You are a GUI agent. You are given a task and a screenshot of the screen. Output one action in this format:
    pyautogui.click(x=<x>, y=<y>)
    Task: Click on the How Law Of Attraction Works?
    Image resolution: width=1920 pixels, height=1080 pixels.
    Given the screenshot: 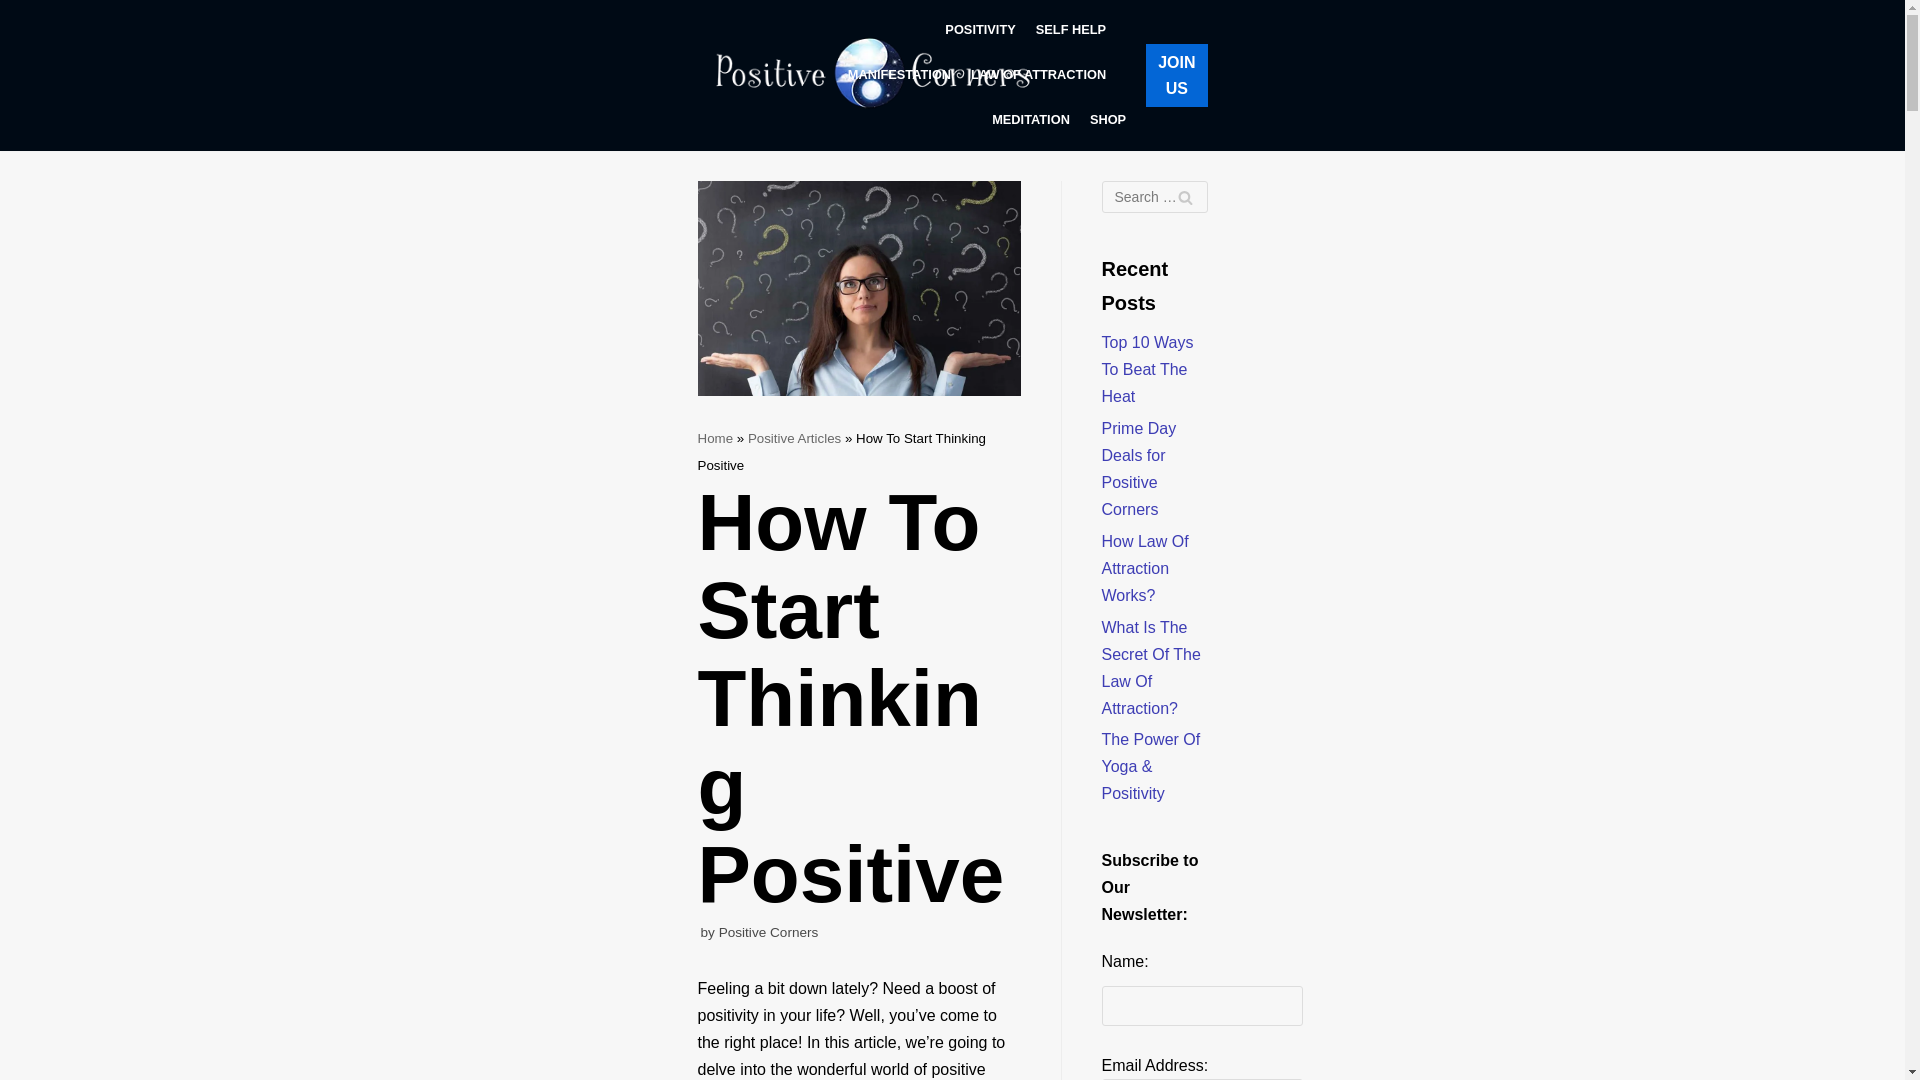 What is the action you would take?
    pyautogui.click(x=1145, y=568)
    